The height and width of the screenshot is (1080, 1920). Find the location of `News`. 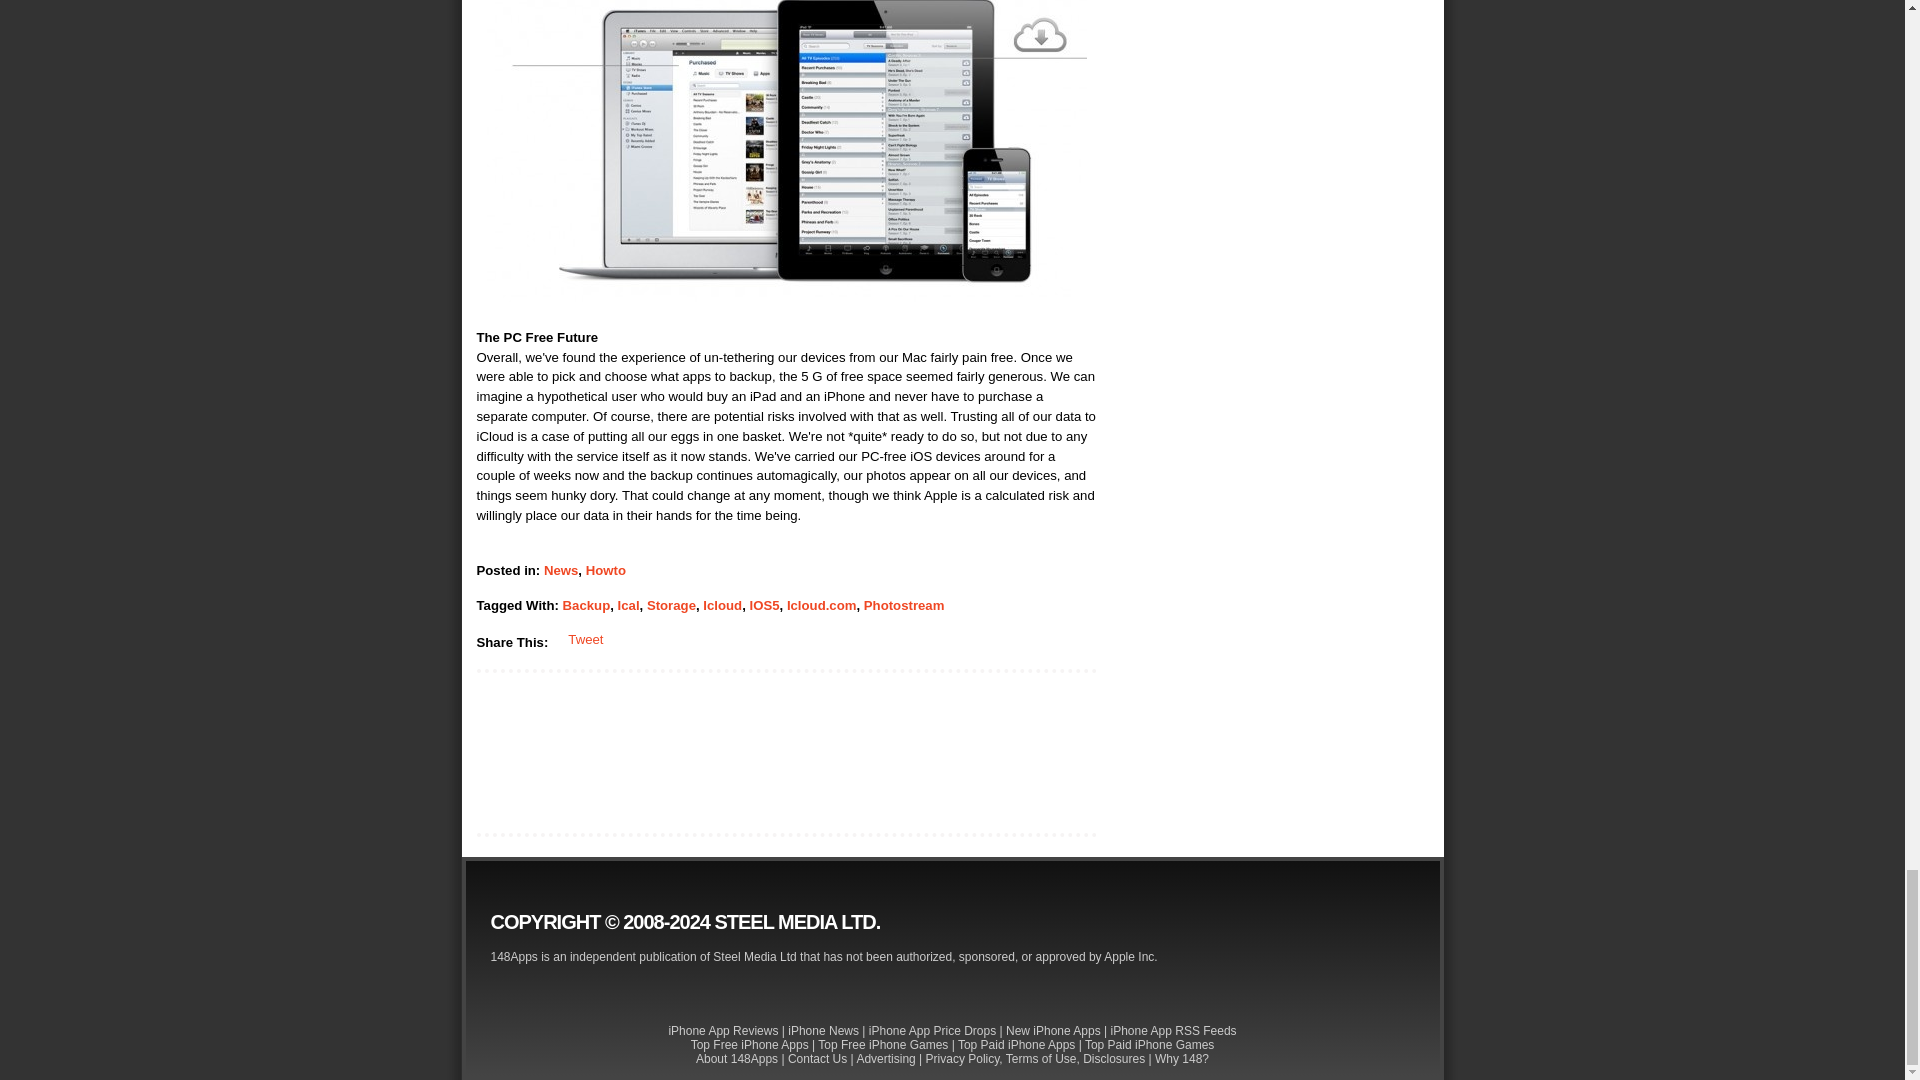

News is located at coordinates (560, 570).